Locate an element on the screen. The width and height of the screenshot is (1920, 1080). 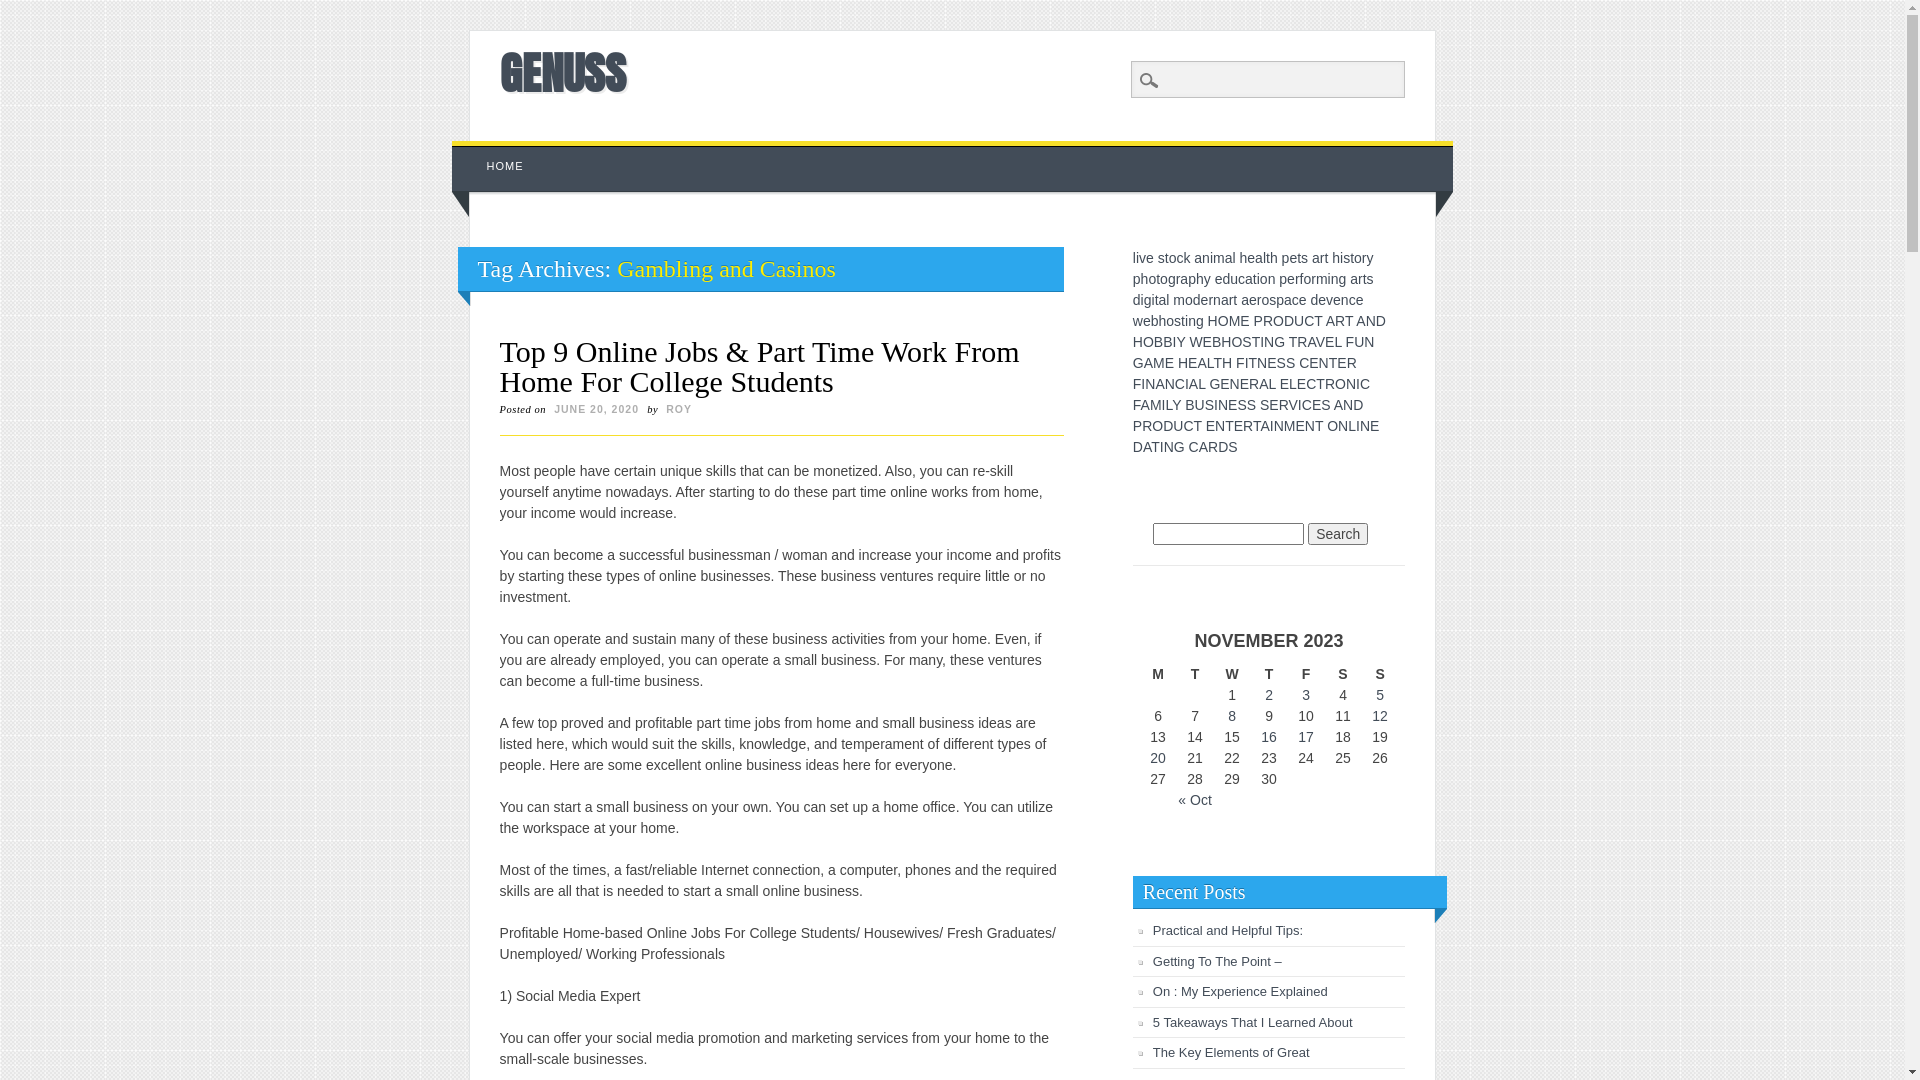
t is located at coordinates (1352, 258).